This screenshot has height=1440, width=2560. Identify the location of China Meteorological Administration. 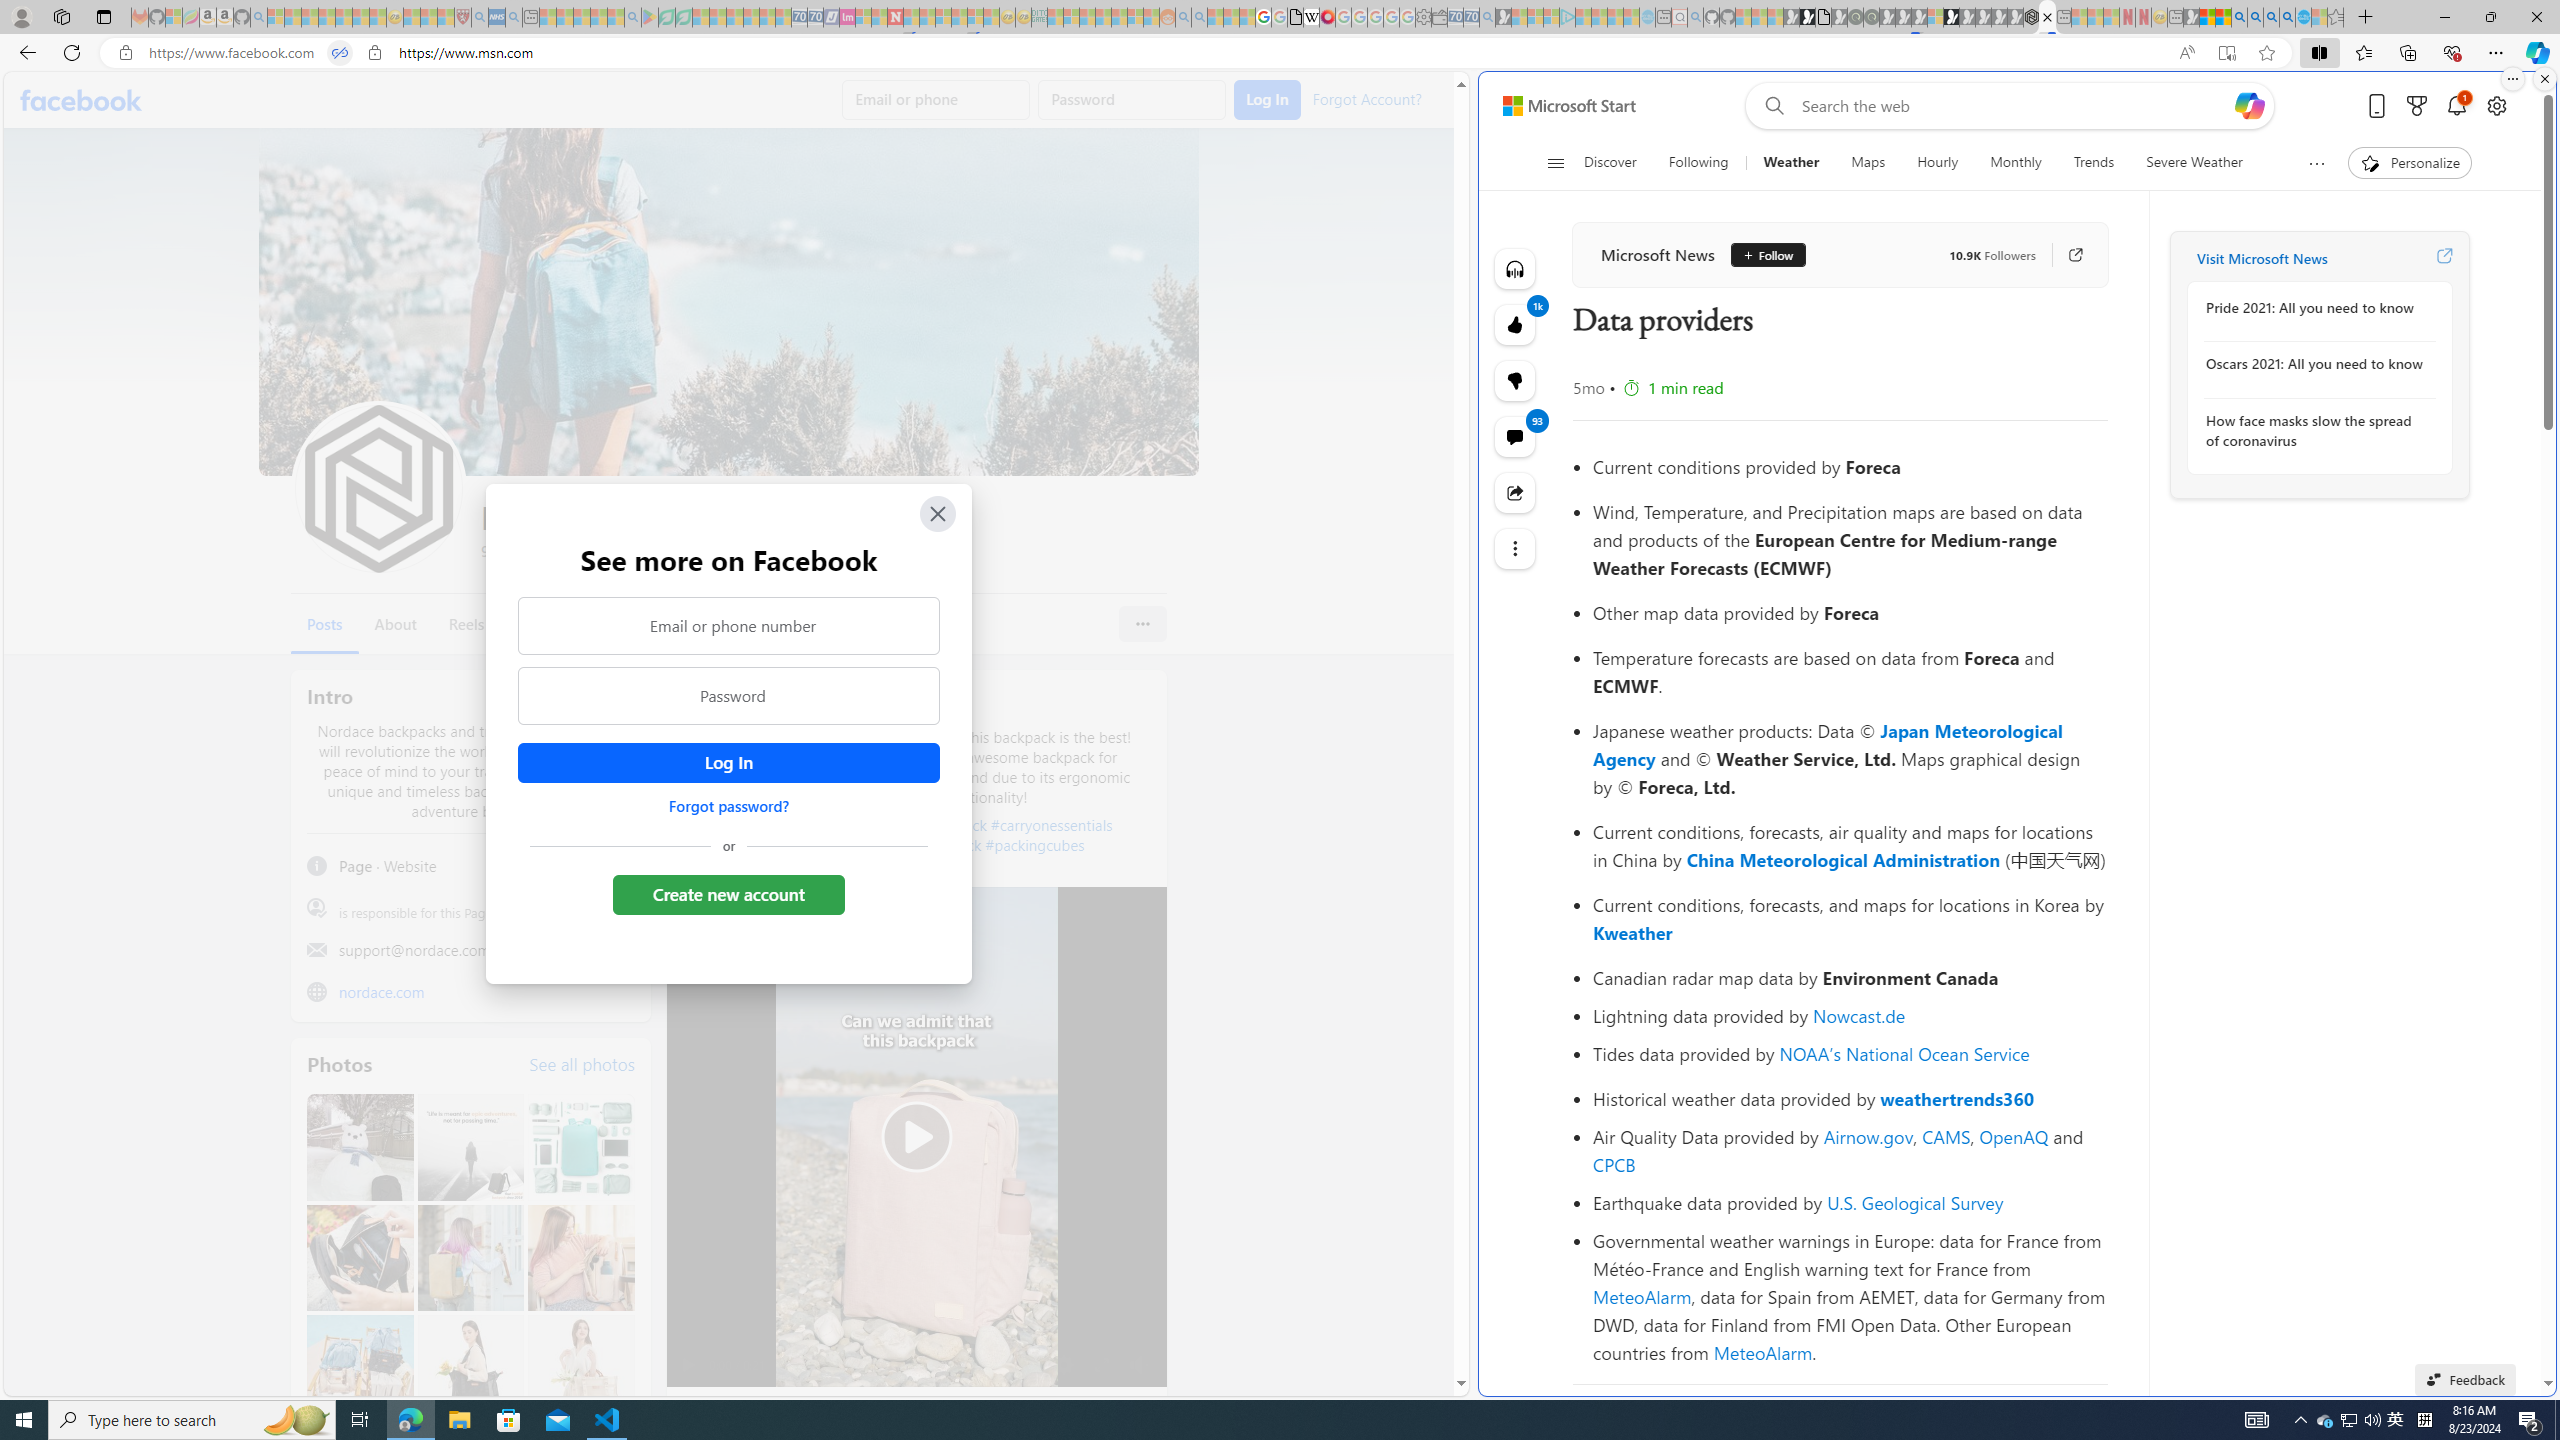
(1844, 860).